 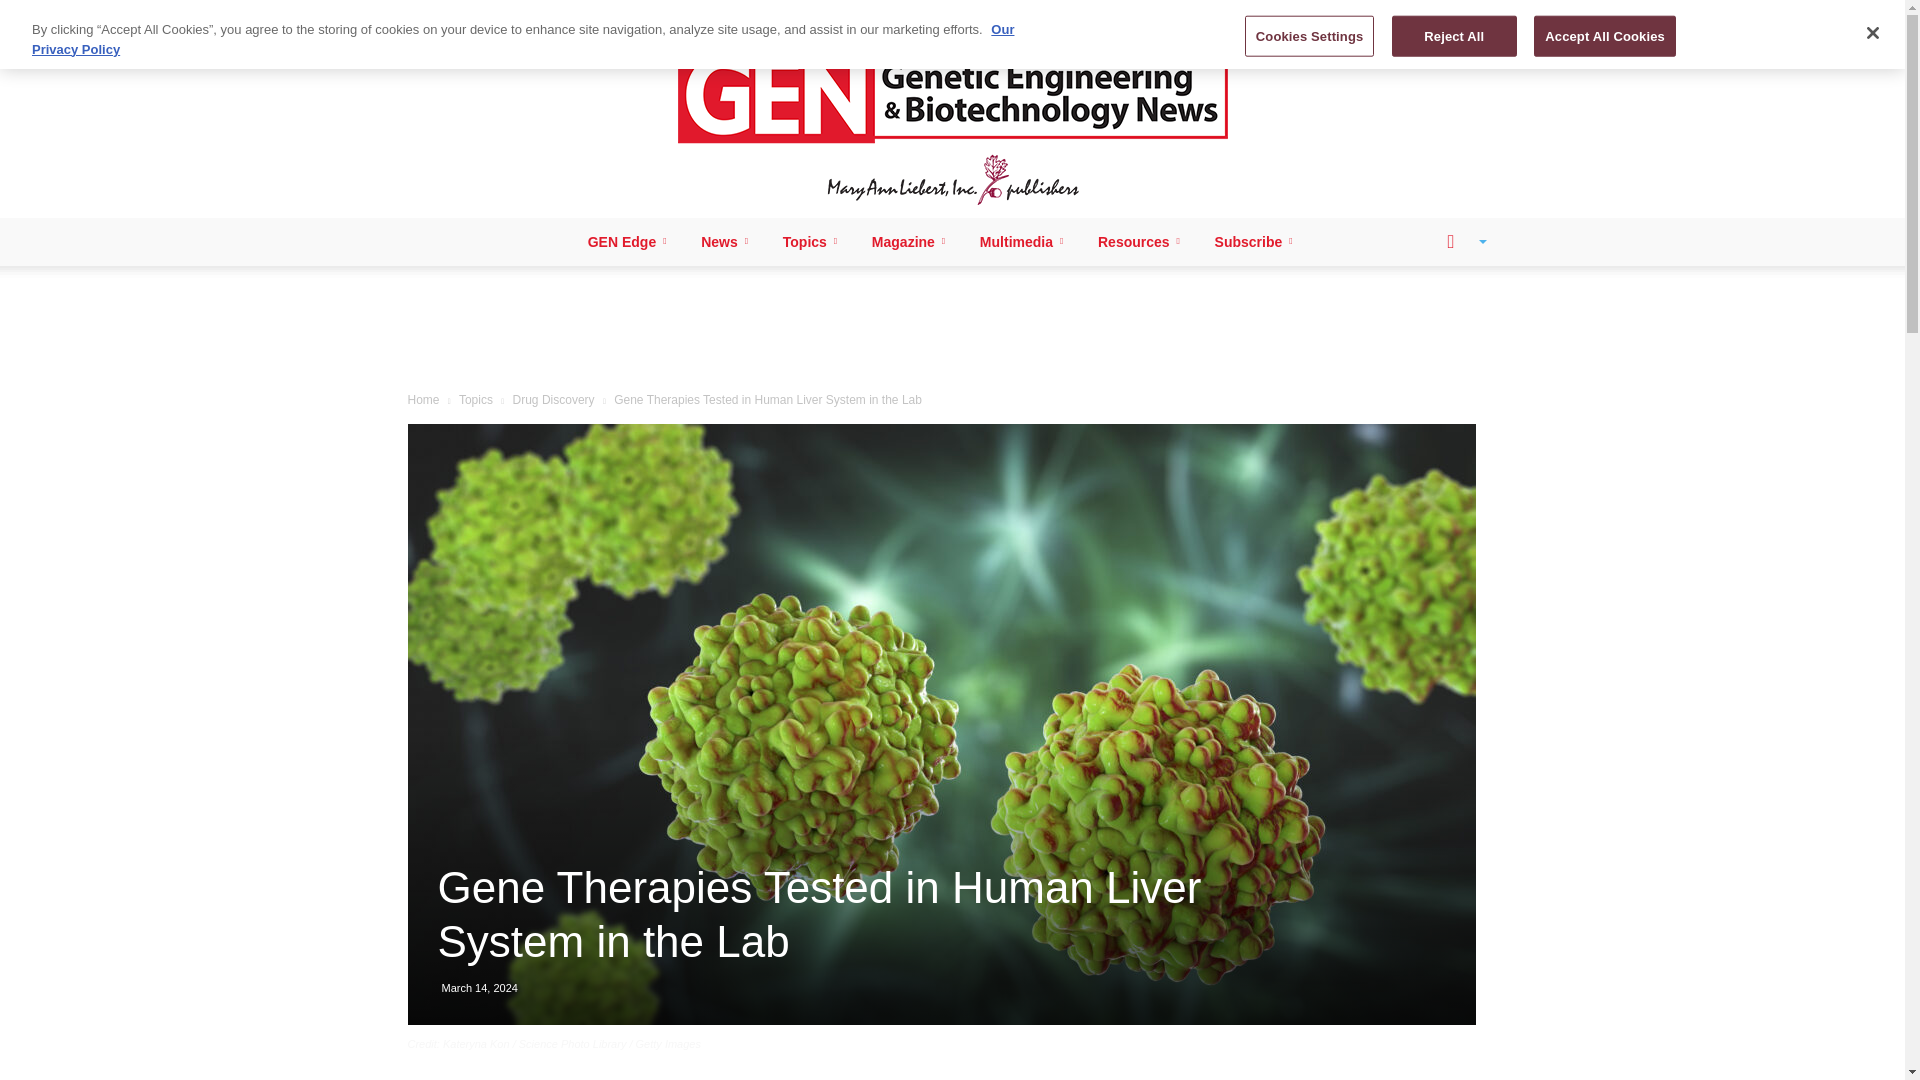 I want to click on 3rd party ad content, so click(x=953, y=330).